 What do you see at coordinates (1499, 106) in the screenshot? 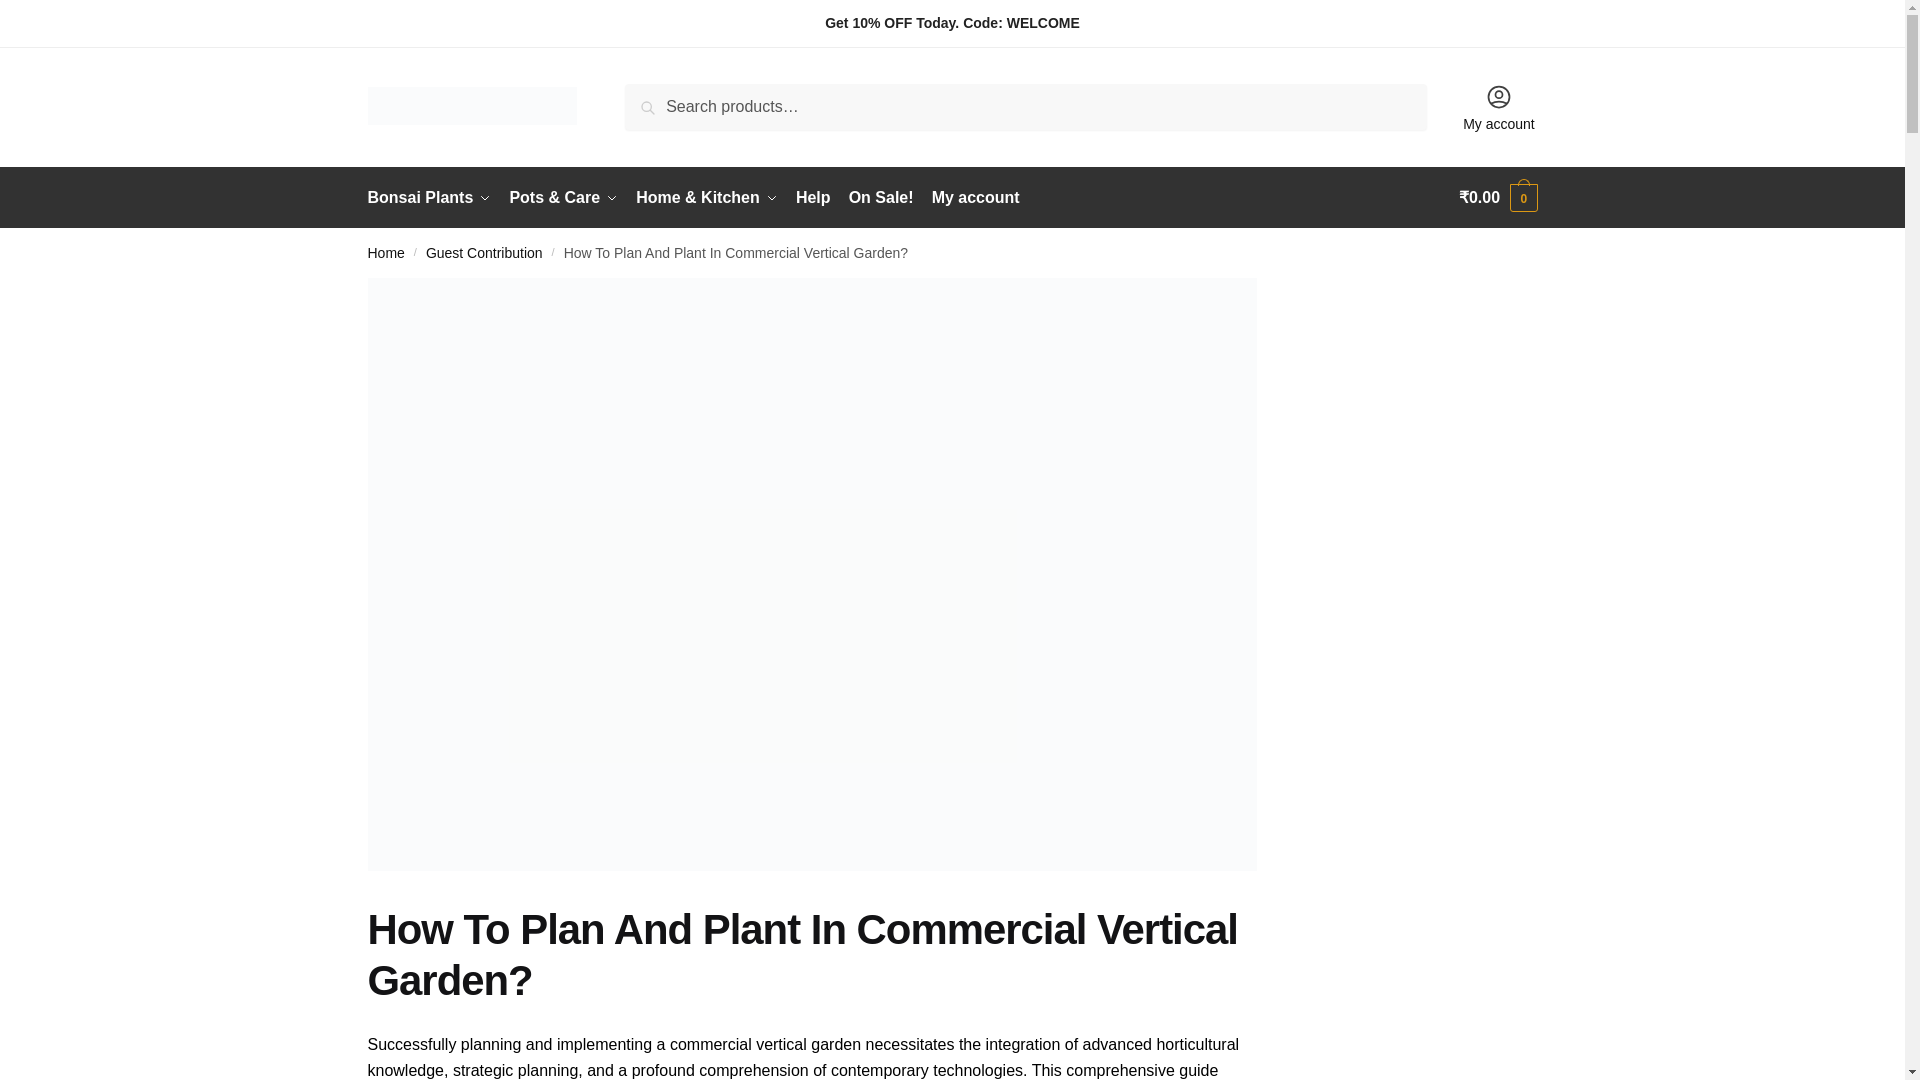
I see `My account` at bounding box center [1499, 106].